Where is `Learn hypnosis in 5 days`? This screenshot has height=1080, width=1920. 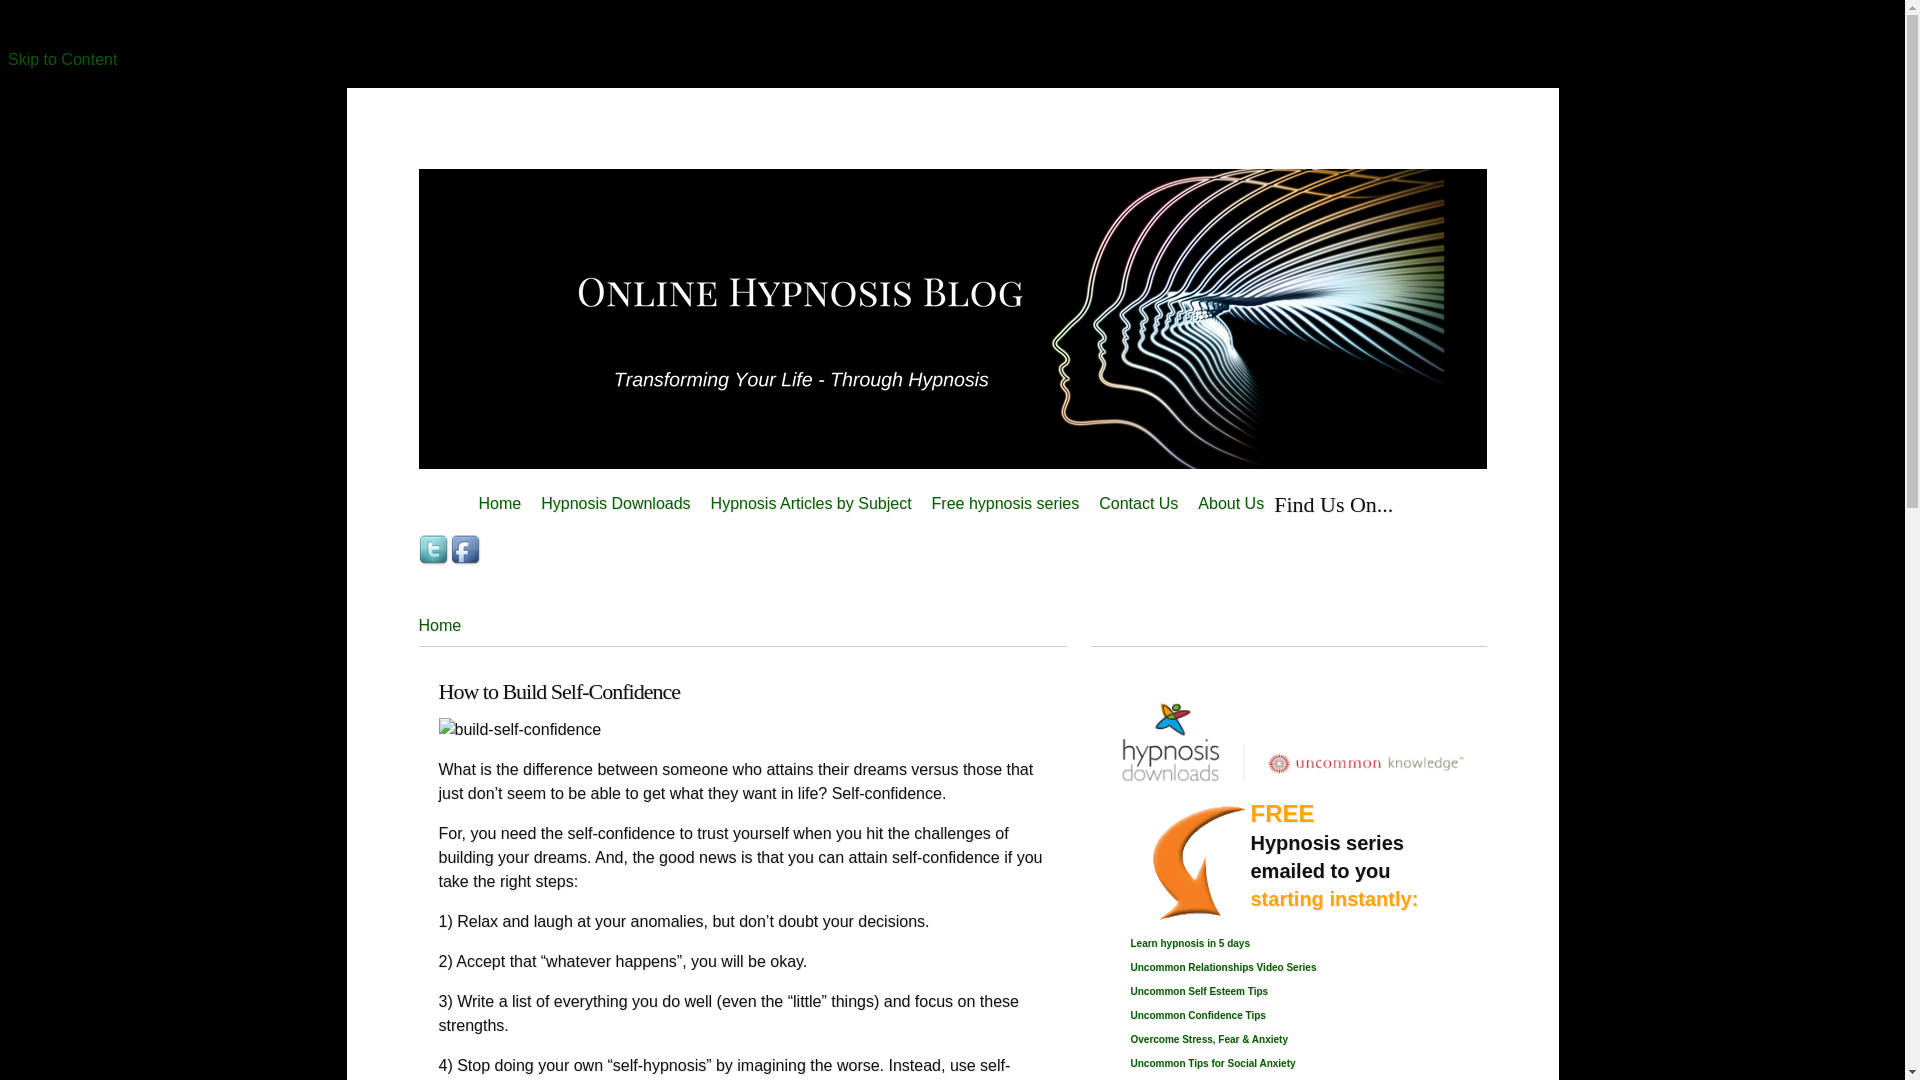
Learn hypnosis in 5 days is located at coordinates (1190, 944).